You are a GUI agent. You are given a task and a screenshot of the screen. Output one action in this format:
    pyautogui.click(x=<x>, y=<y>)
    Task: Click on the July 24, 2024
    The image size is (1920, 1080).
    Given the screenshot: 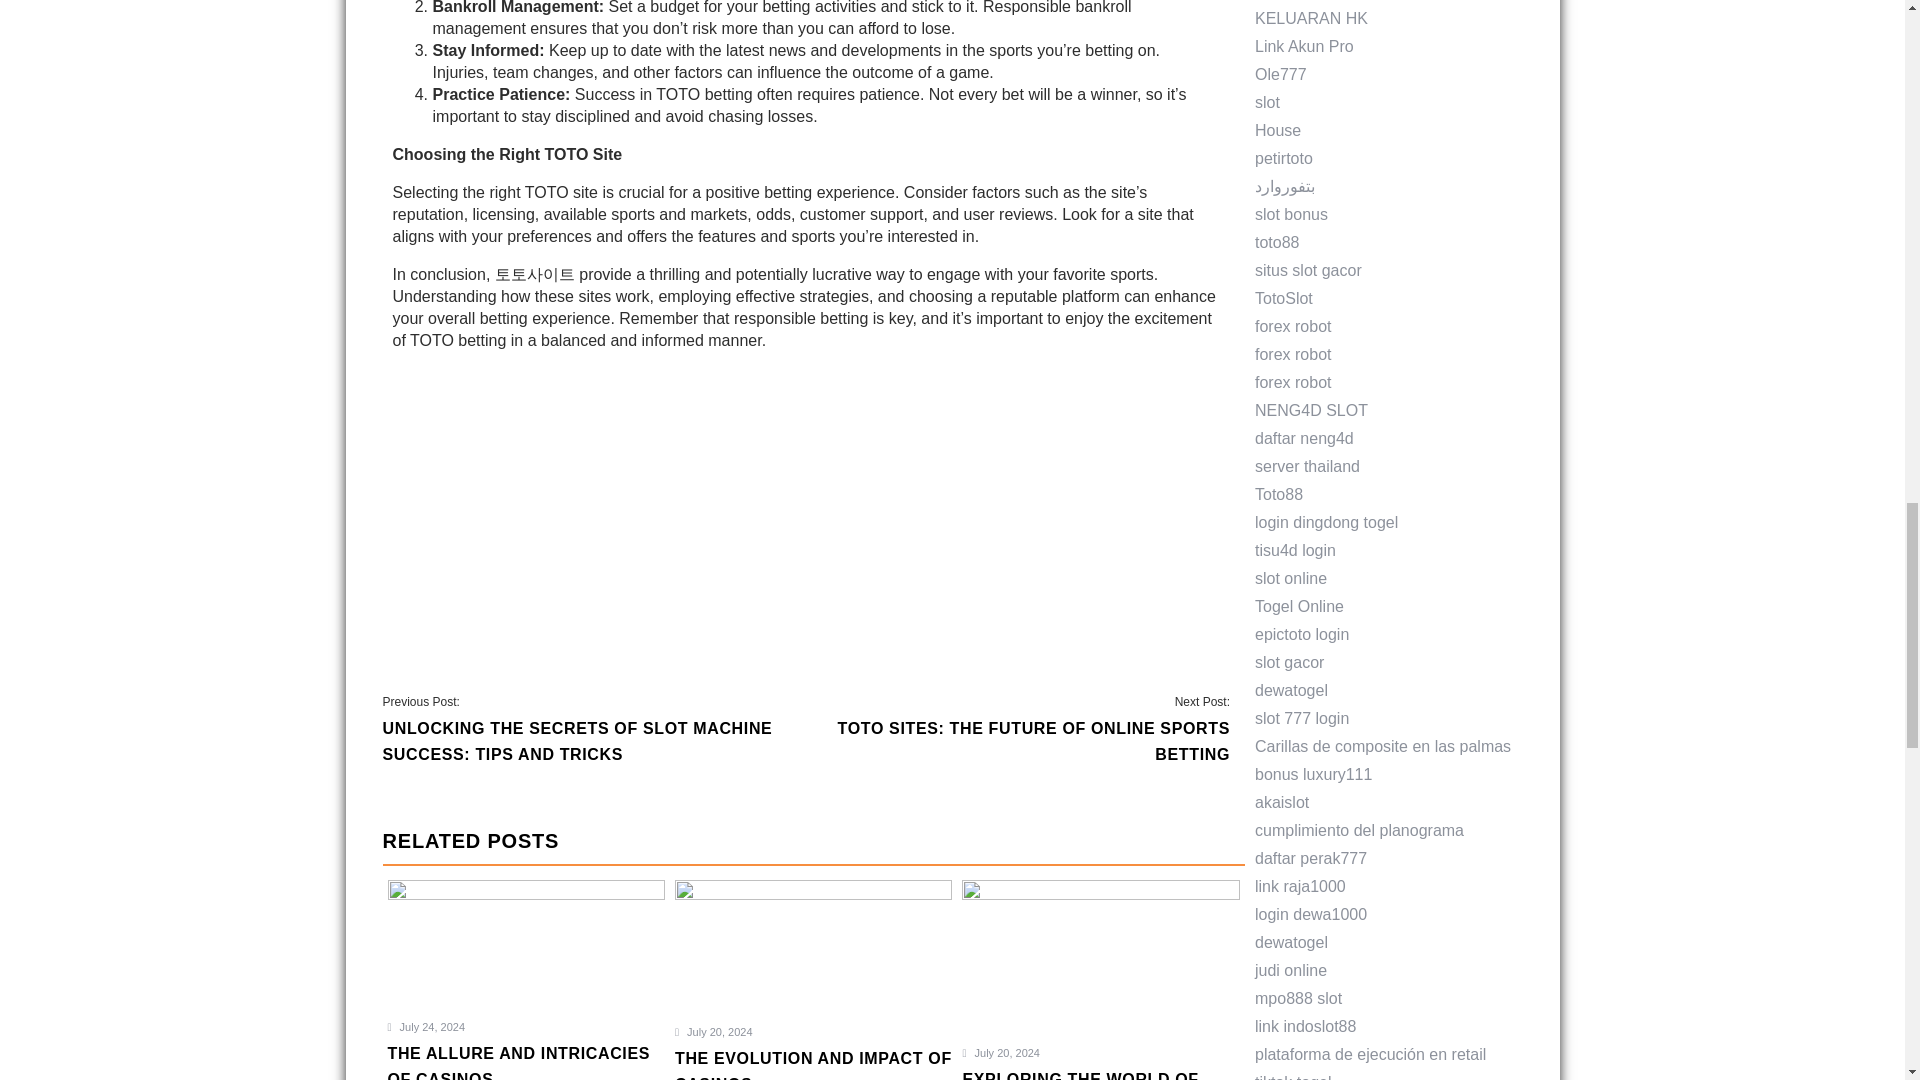 What is the action you would take?
    pyautogui.click(x=1018, y=730)
    